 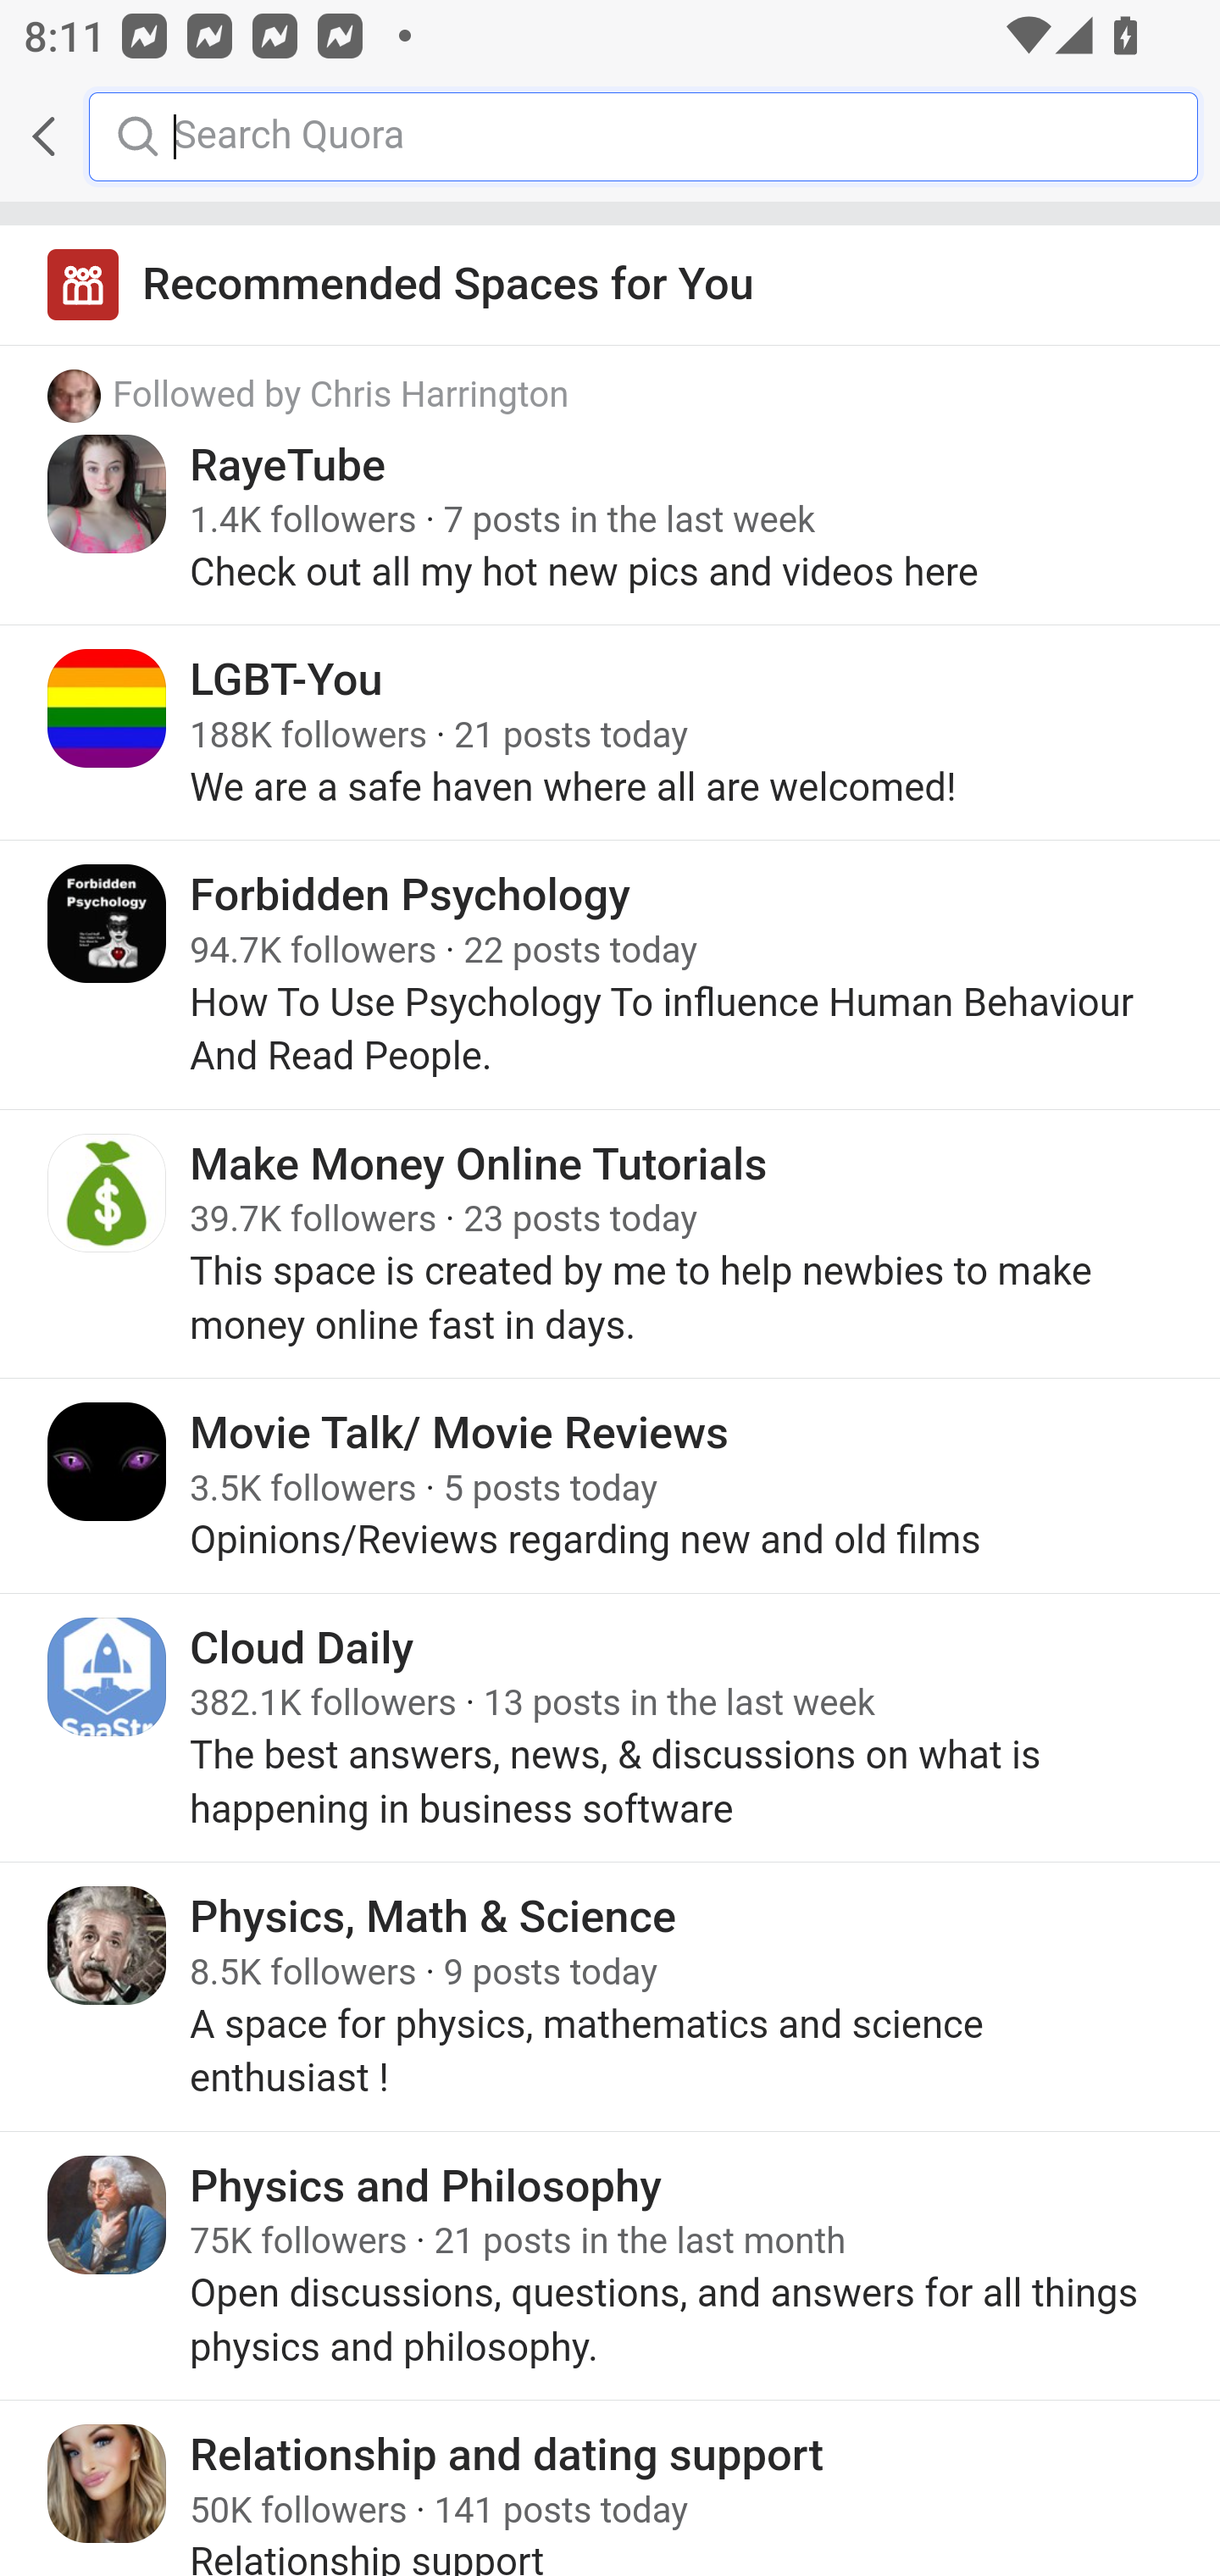 What do you see at coordinates (108, 708) in the screenshot?
I see `Icon for LGBT-You` at bounding box center [108, 708].